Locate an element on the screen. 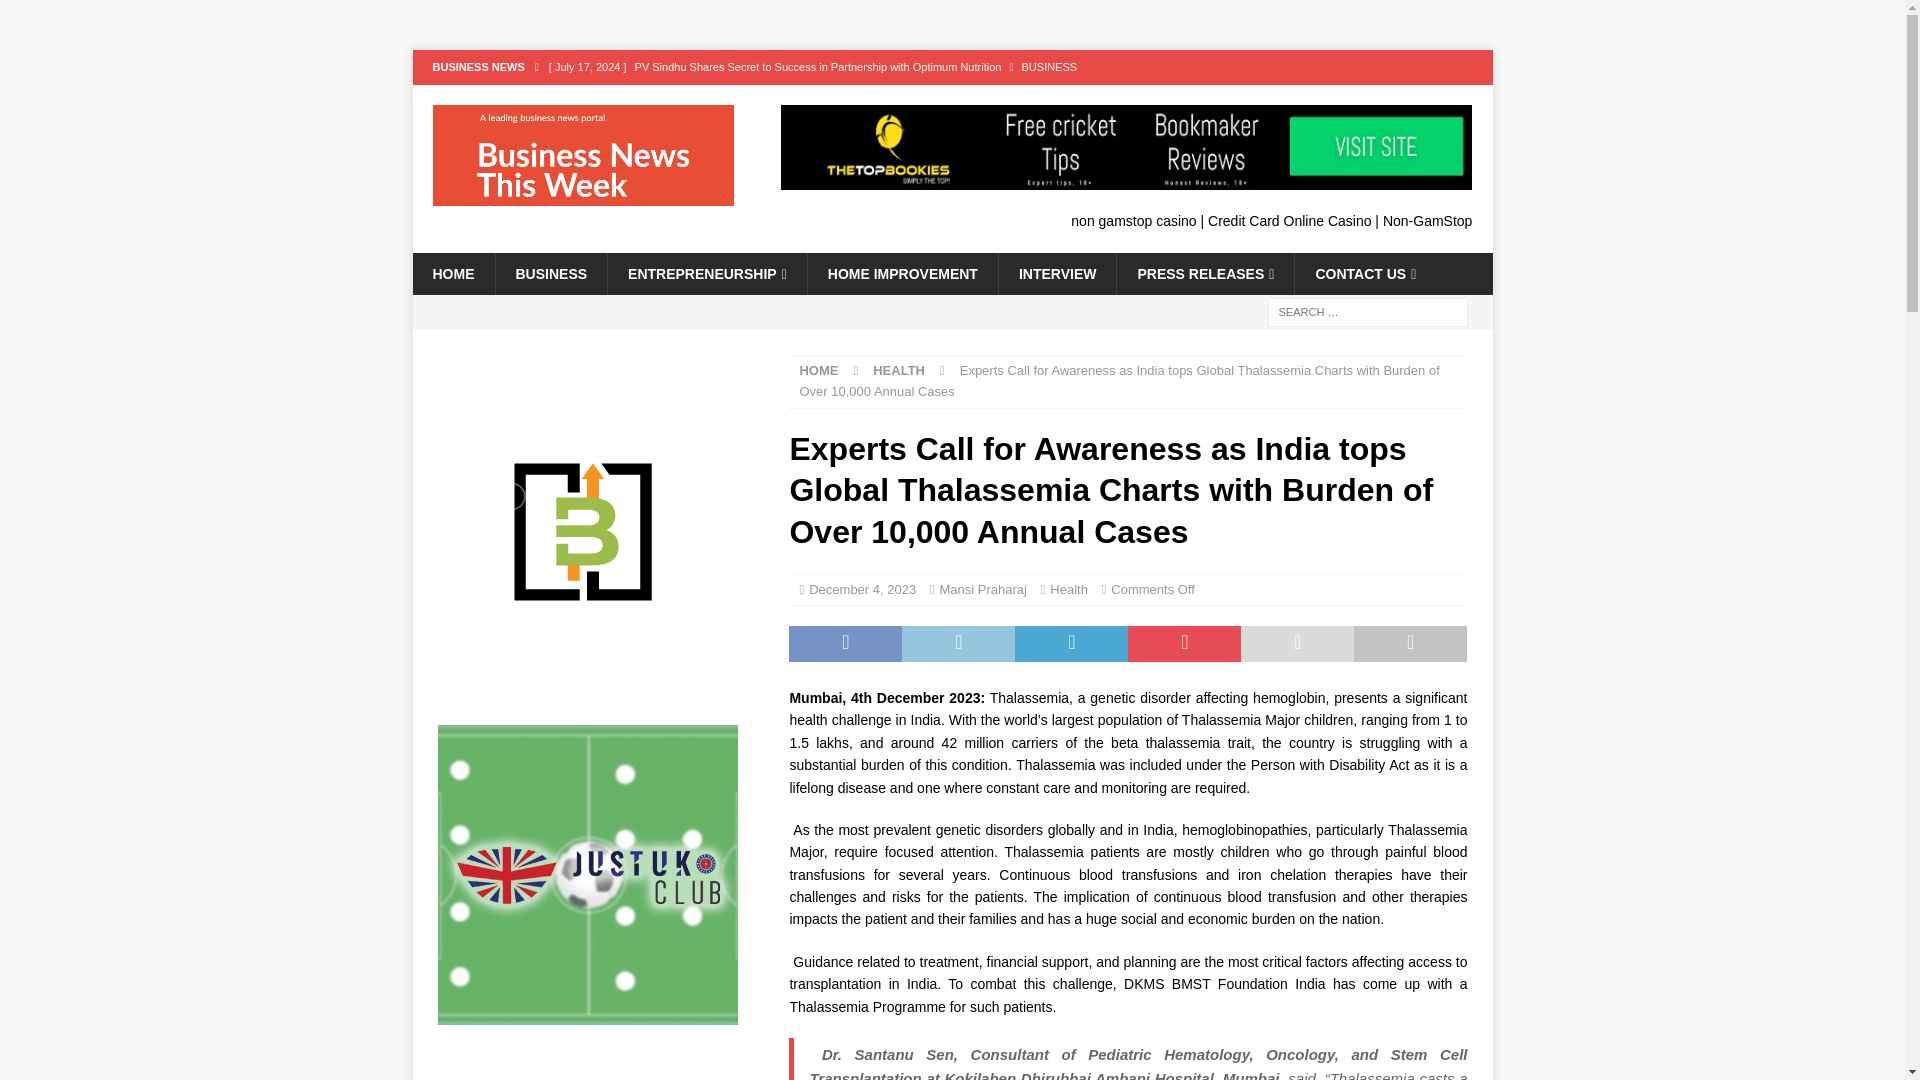  Mansi Praharaj is located at coordinates (984, 590).